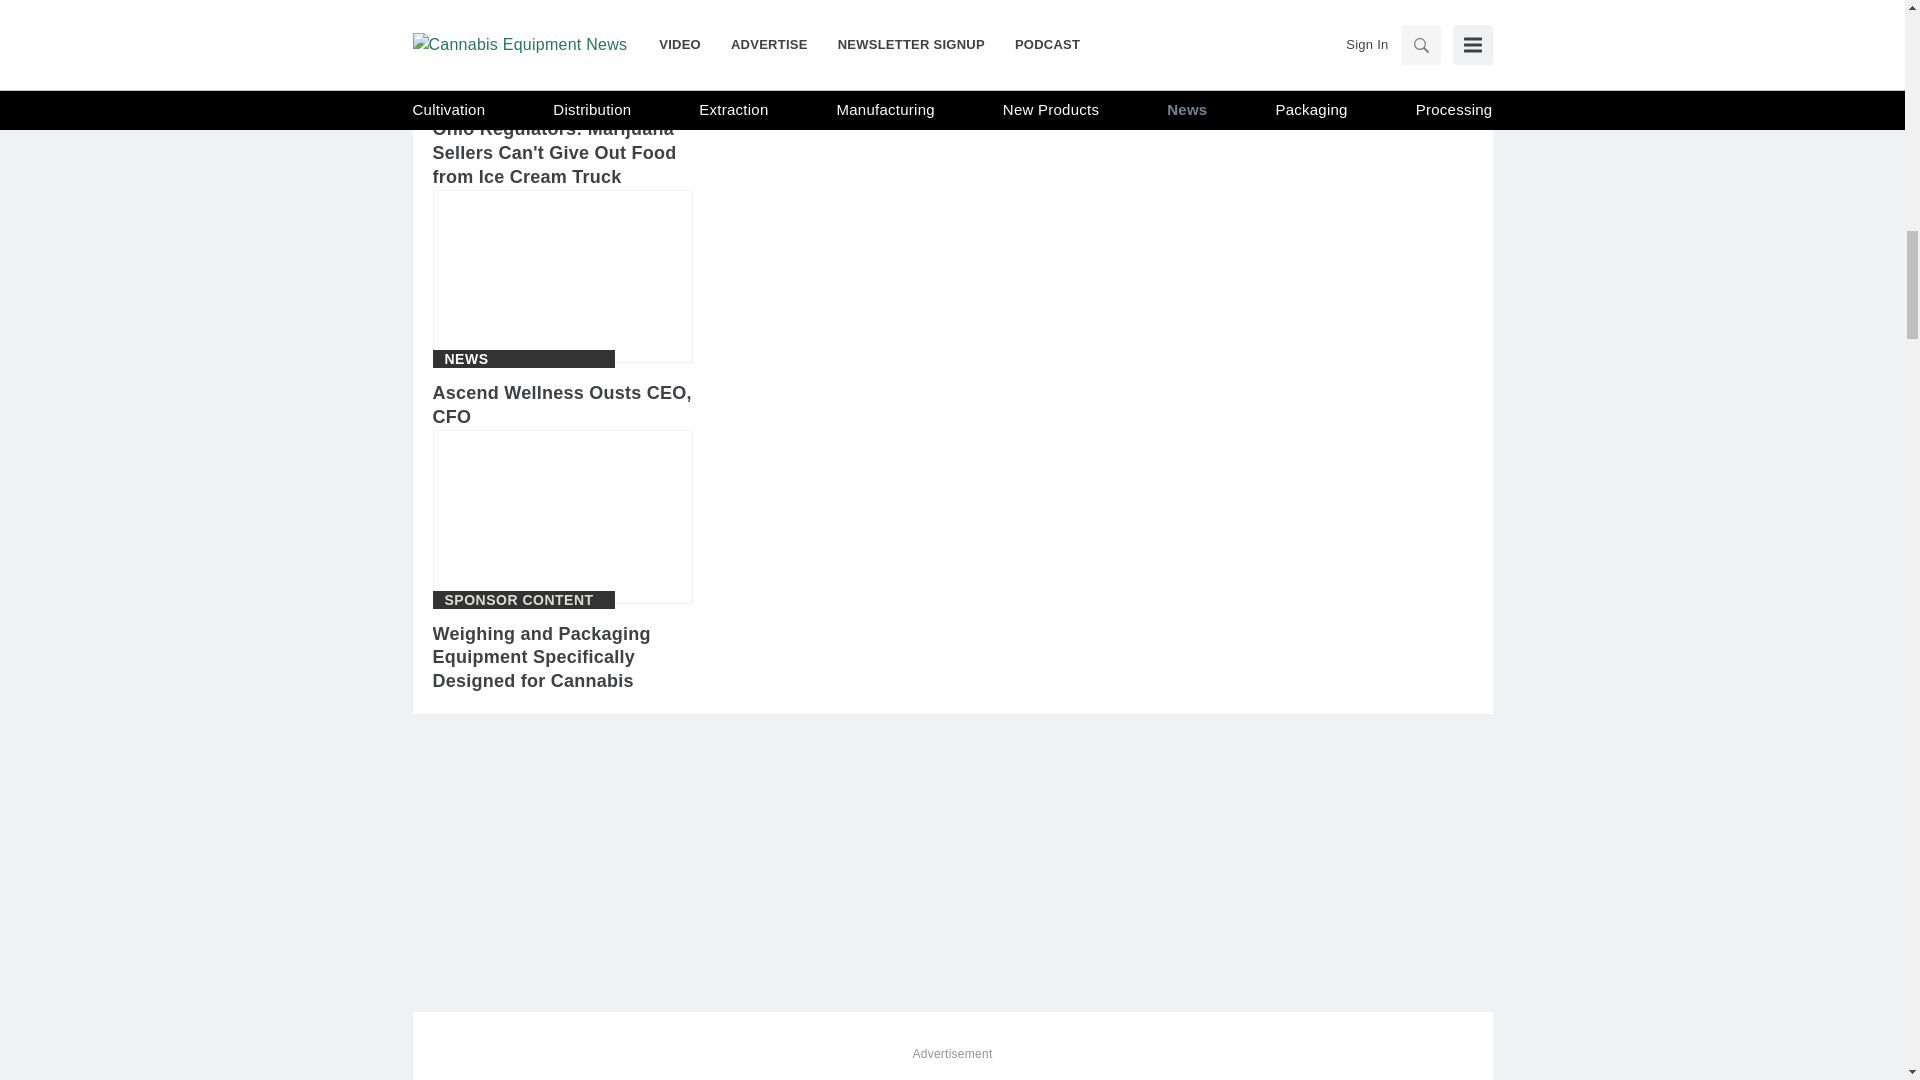 This screenshot has height=1080, width=1920. Describe the element at coordinates (518, 599) in the screenshot. I see `Sponsor Content` at that location.